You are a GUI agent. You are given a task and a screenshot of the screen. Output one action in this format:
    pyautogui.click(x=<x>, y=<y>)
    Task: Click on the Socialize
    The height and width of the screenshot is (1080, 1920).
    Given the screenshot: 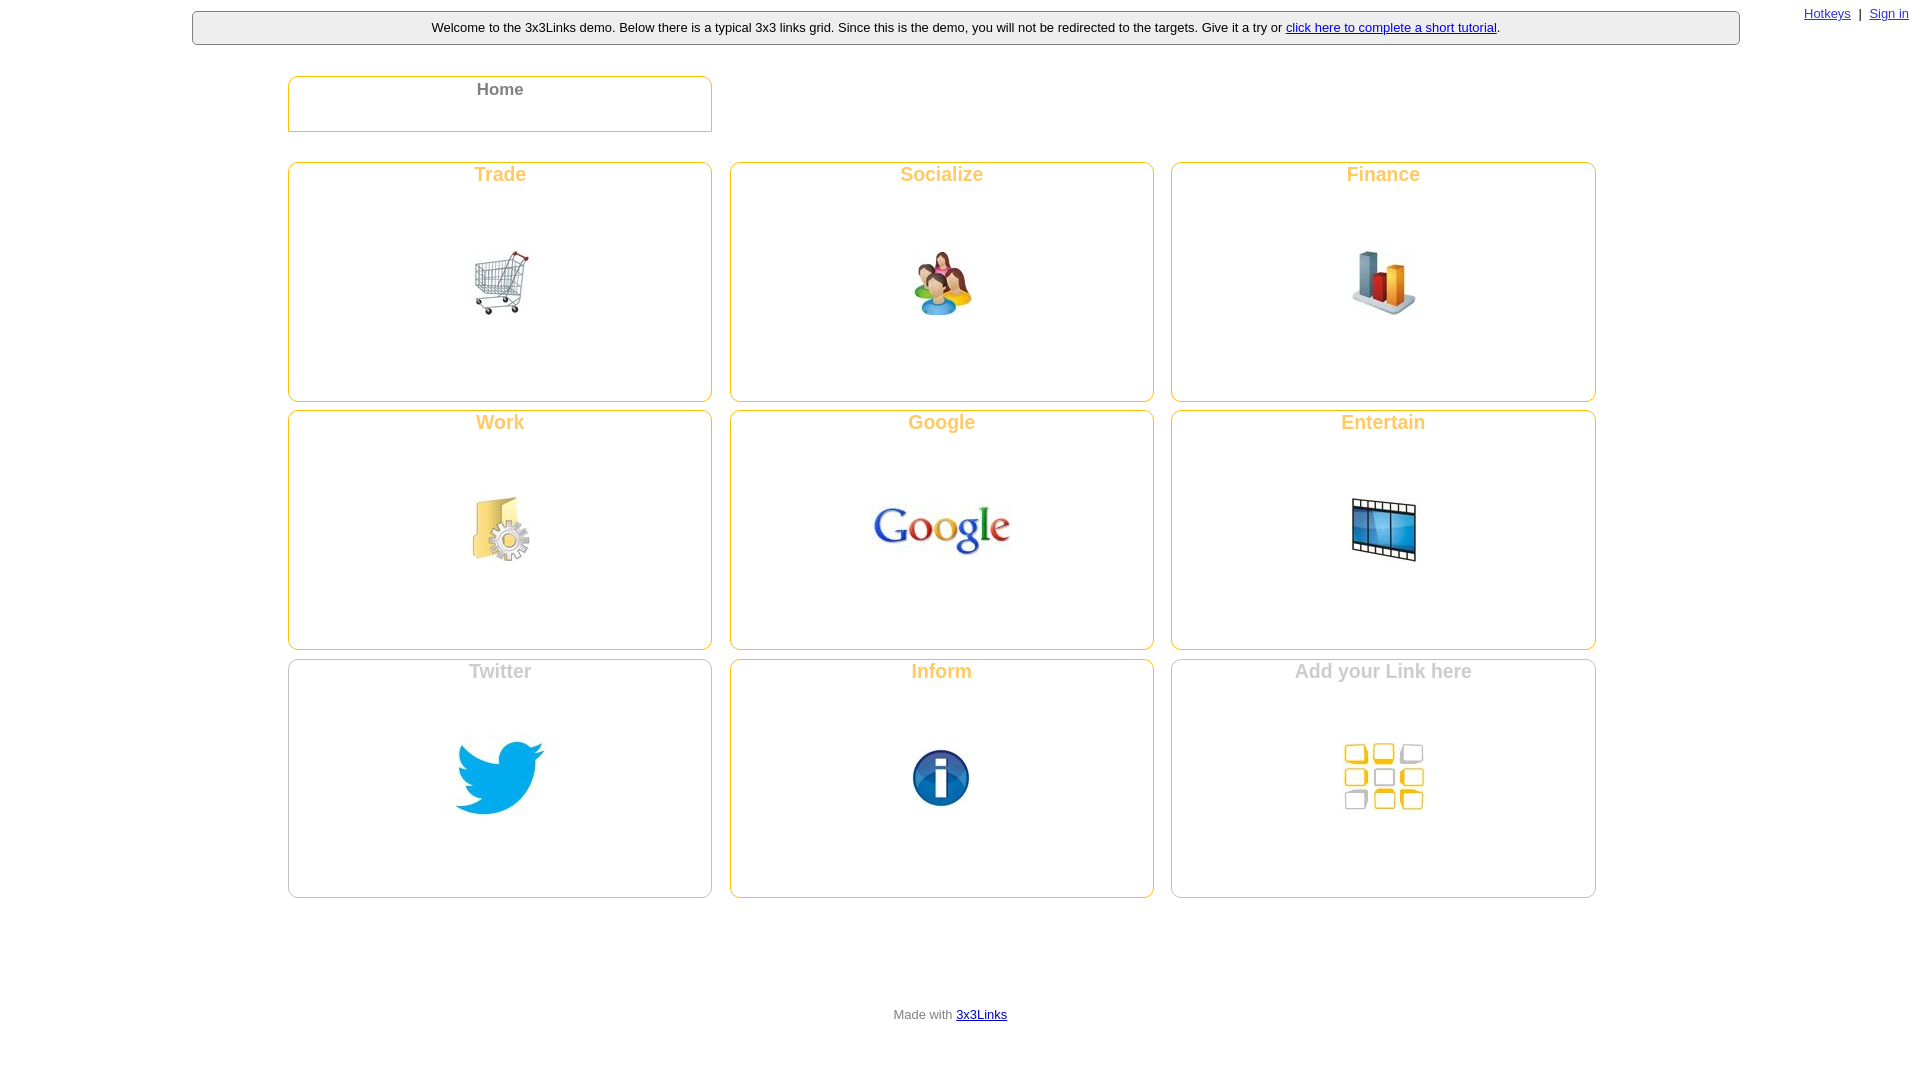 What is the action you would take?
    pyautogui.click(x=942, y=282)
    